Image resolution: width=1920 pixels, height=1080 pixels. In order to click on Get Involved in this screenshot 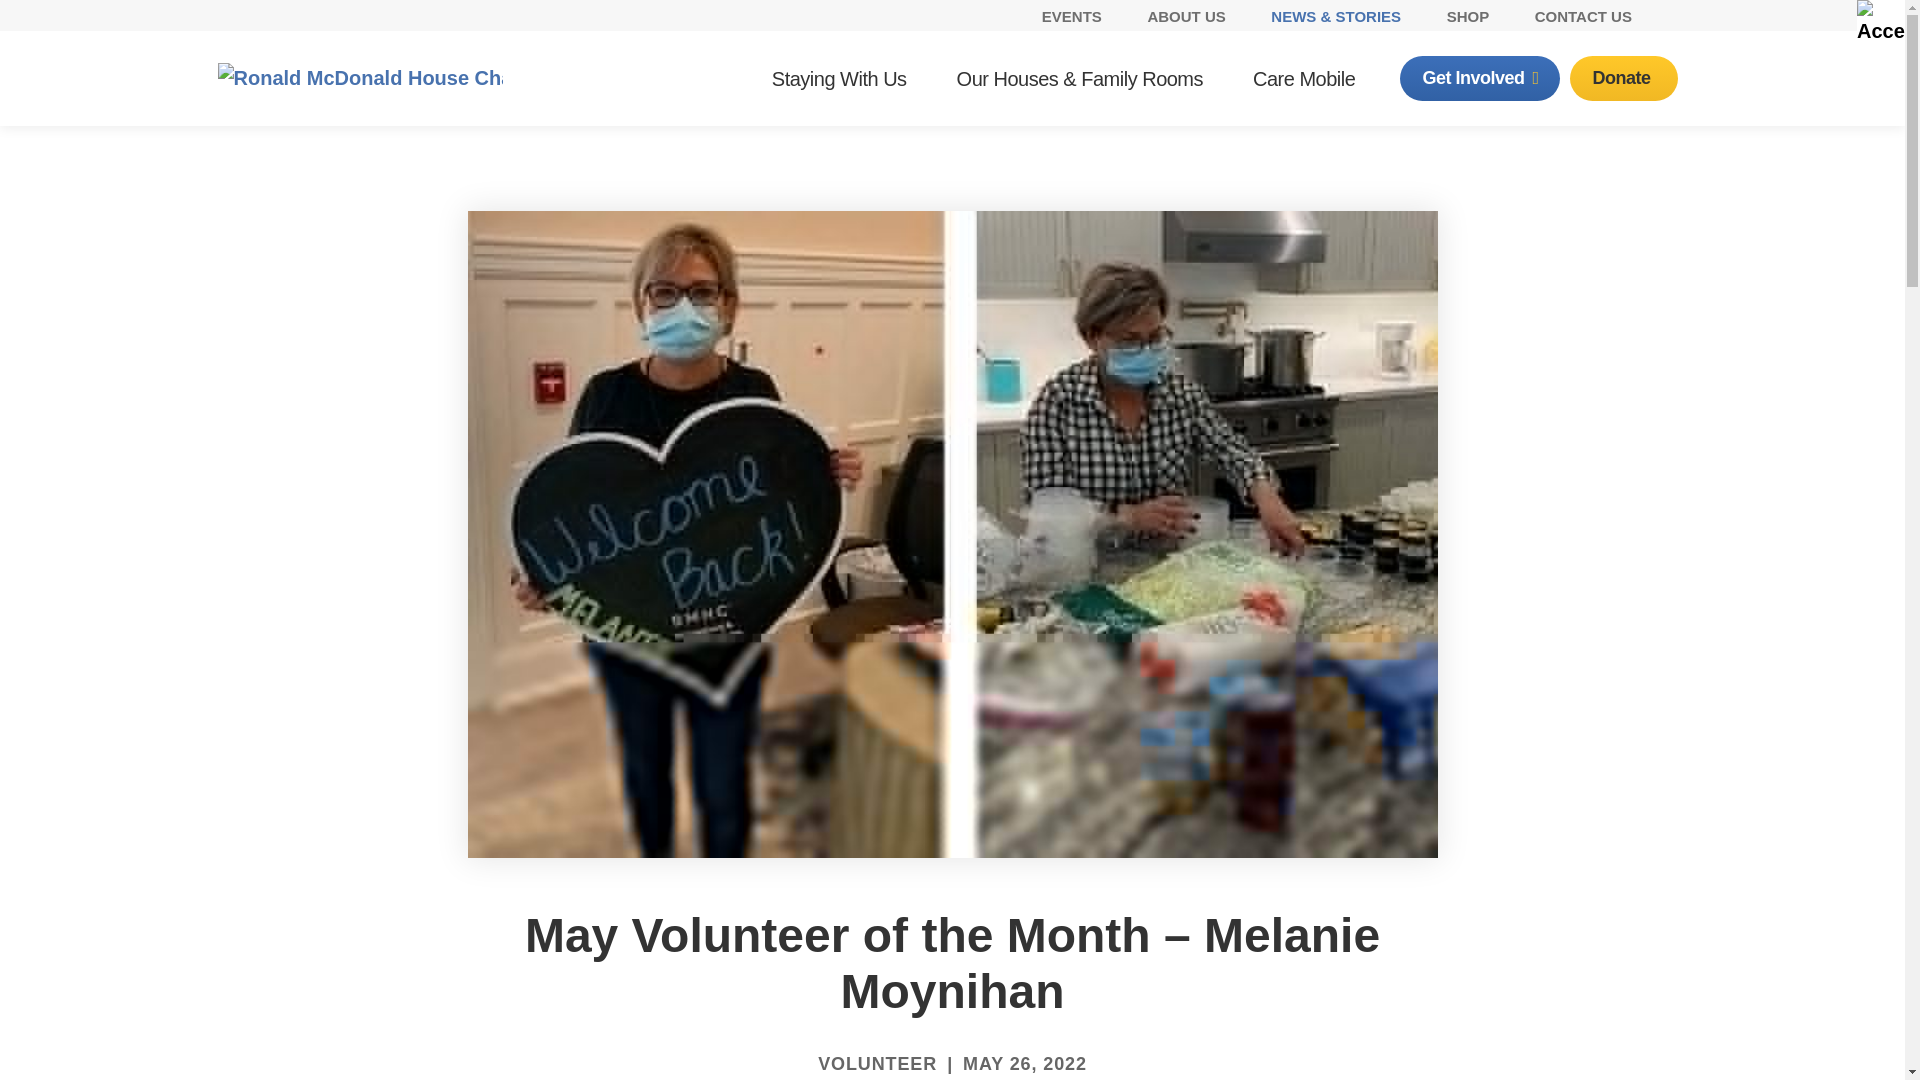, I will do `click(1479, 78)`.